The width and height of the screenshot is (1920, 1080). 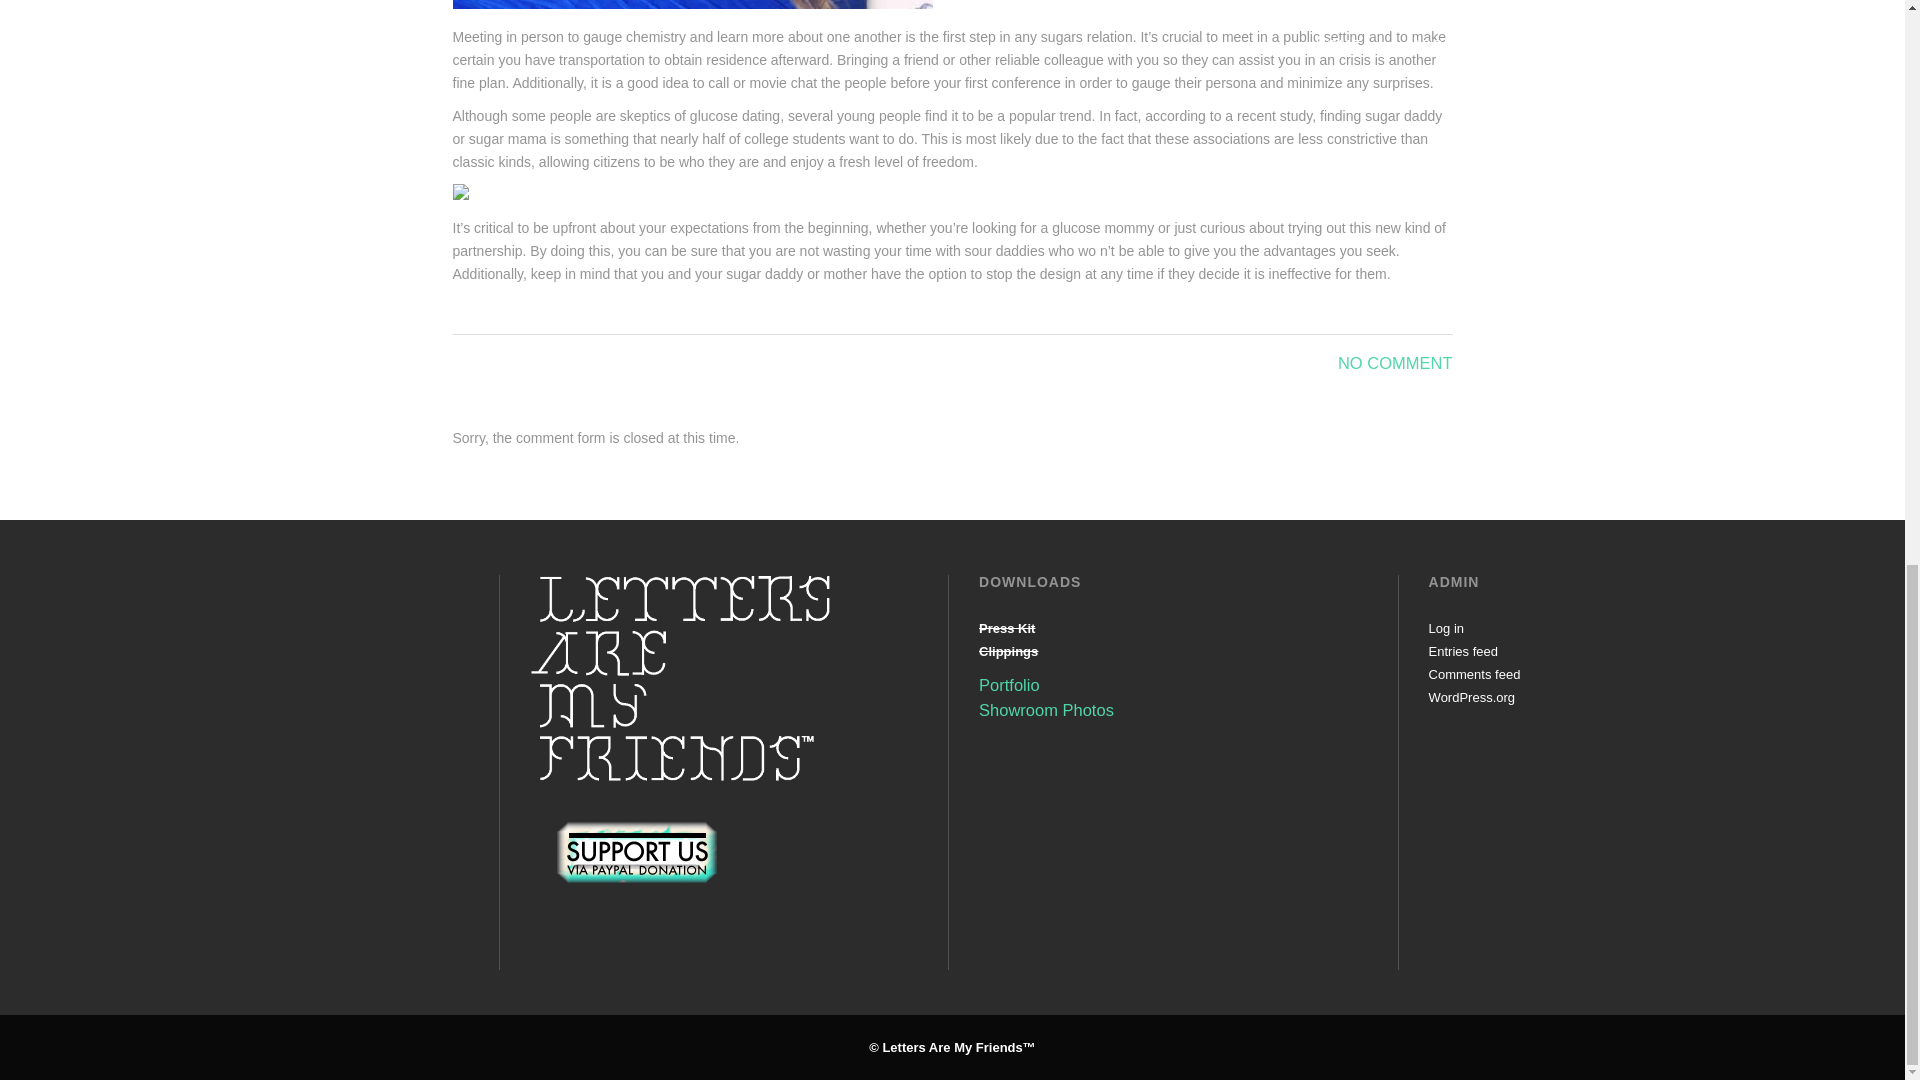 I want to click on Portfolio, so click(x=1010, y=685).